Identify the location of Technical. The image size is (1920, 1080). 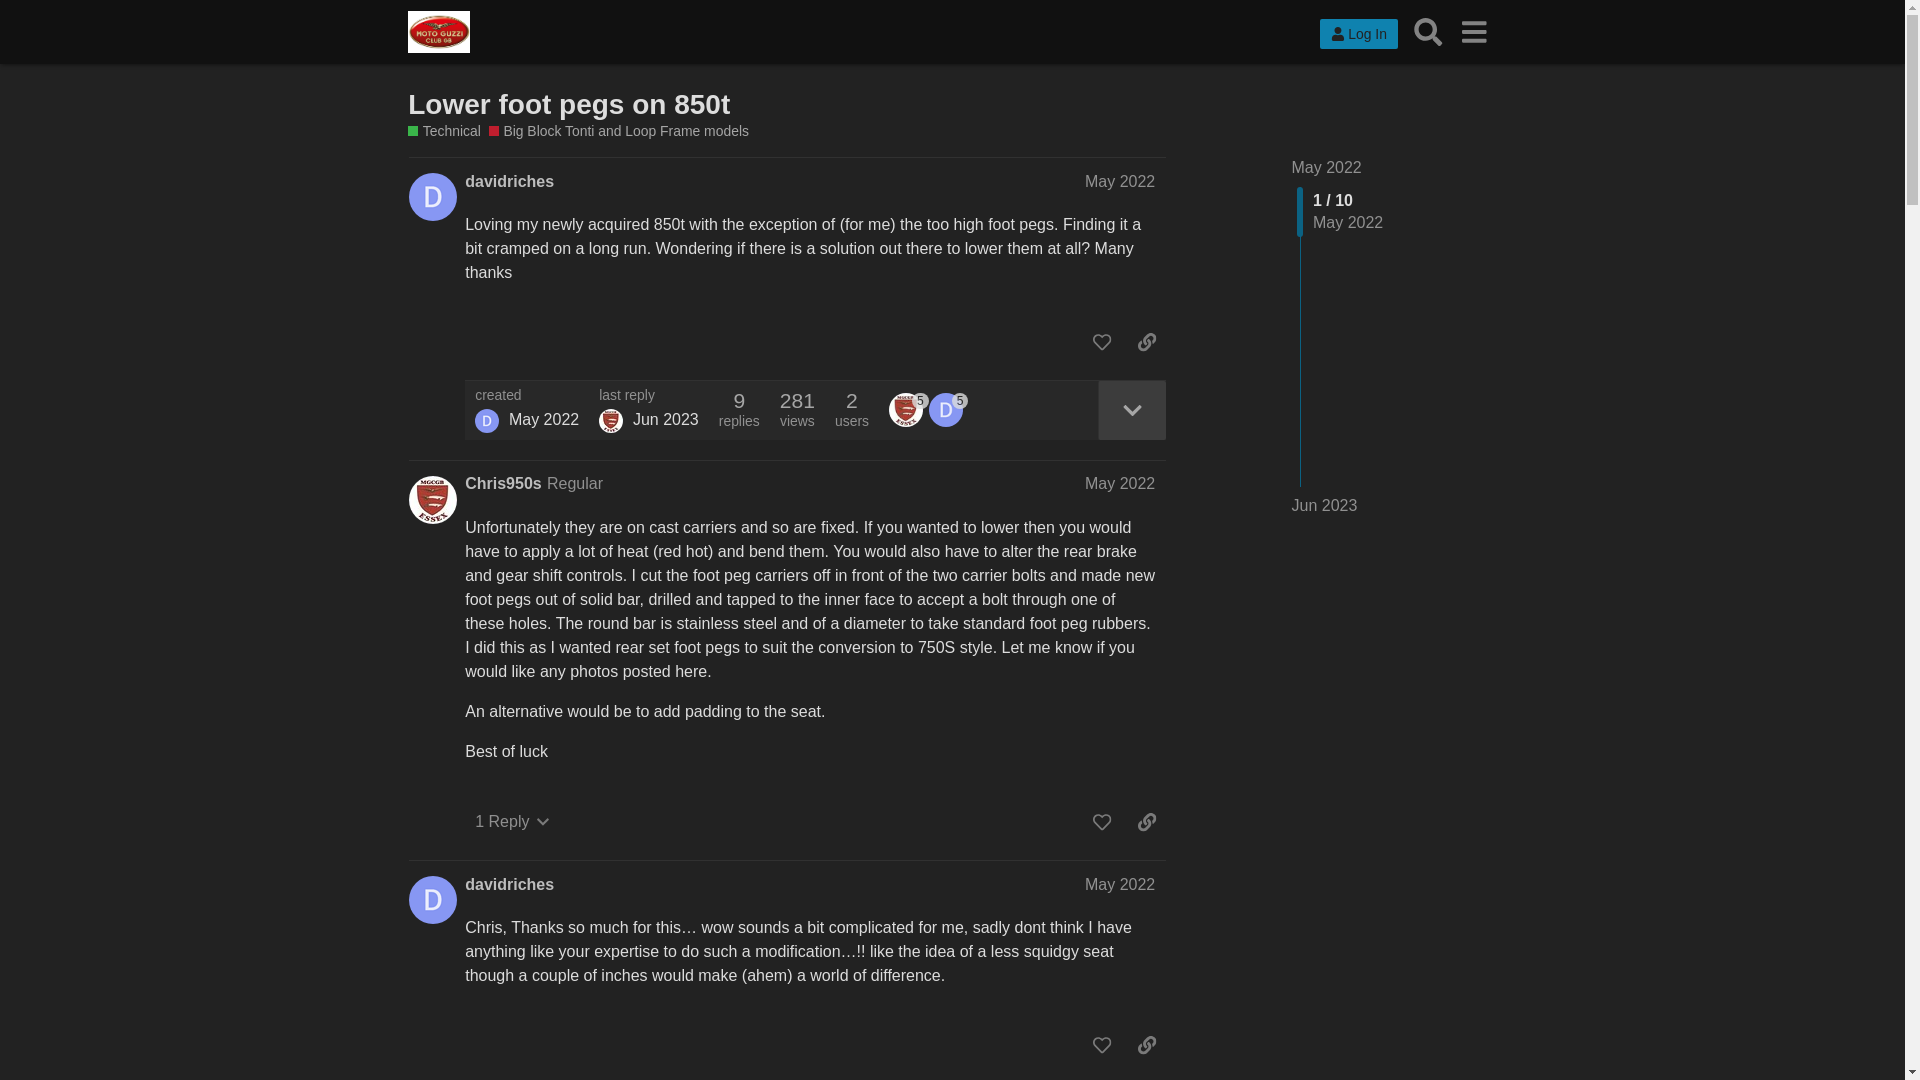
(444, 132).